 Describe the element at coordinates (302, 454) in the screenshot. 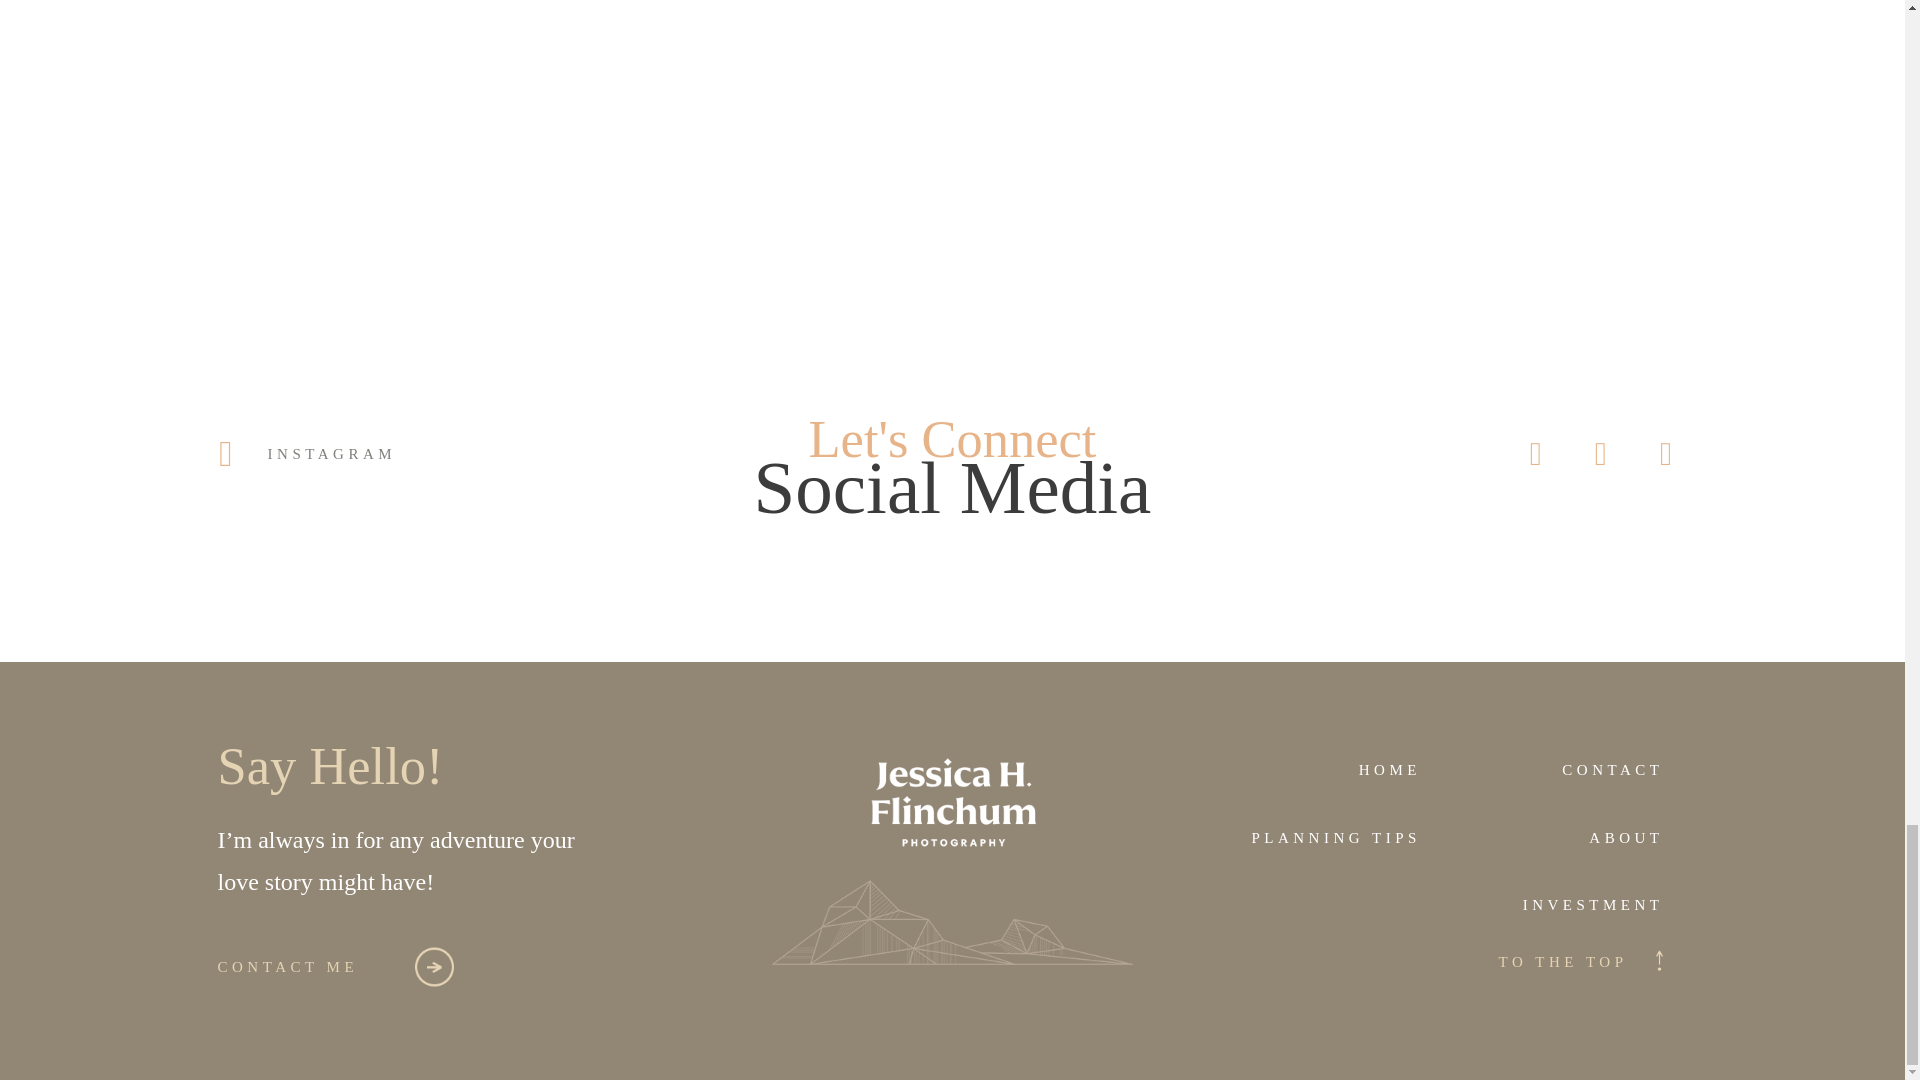

I see `INSTAGRAM` at that location.